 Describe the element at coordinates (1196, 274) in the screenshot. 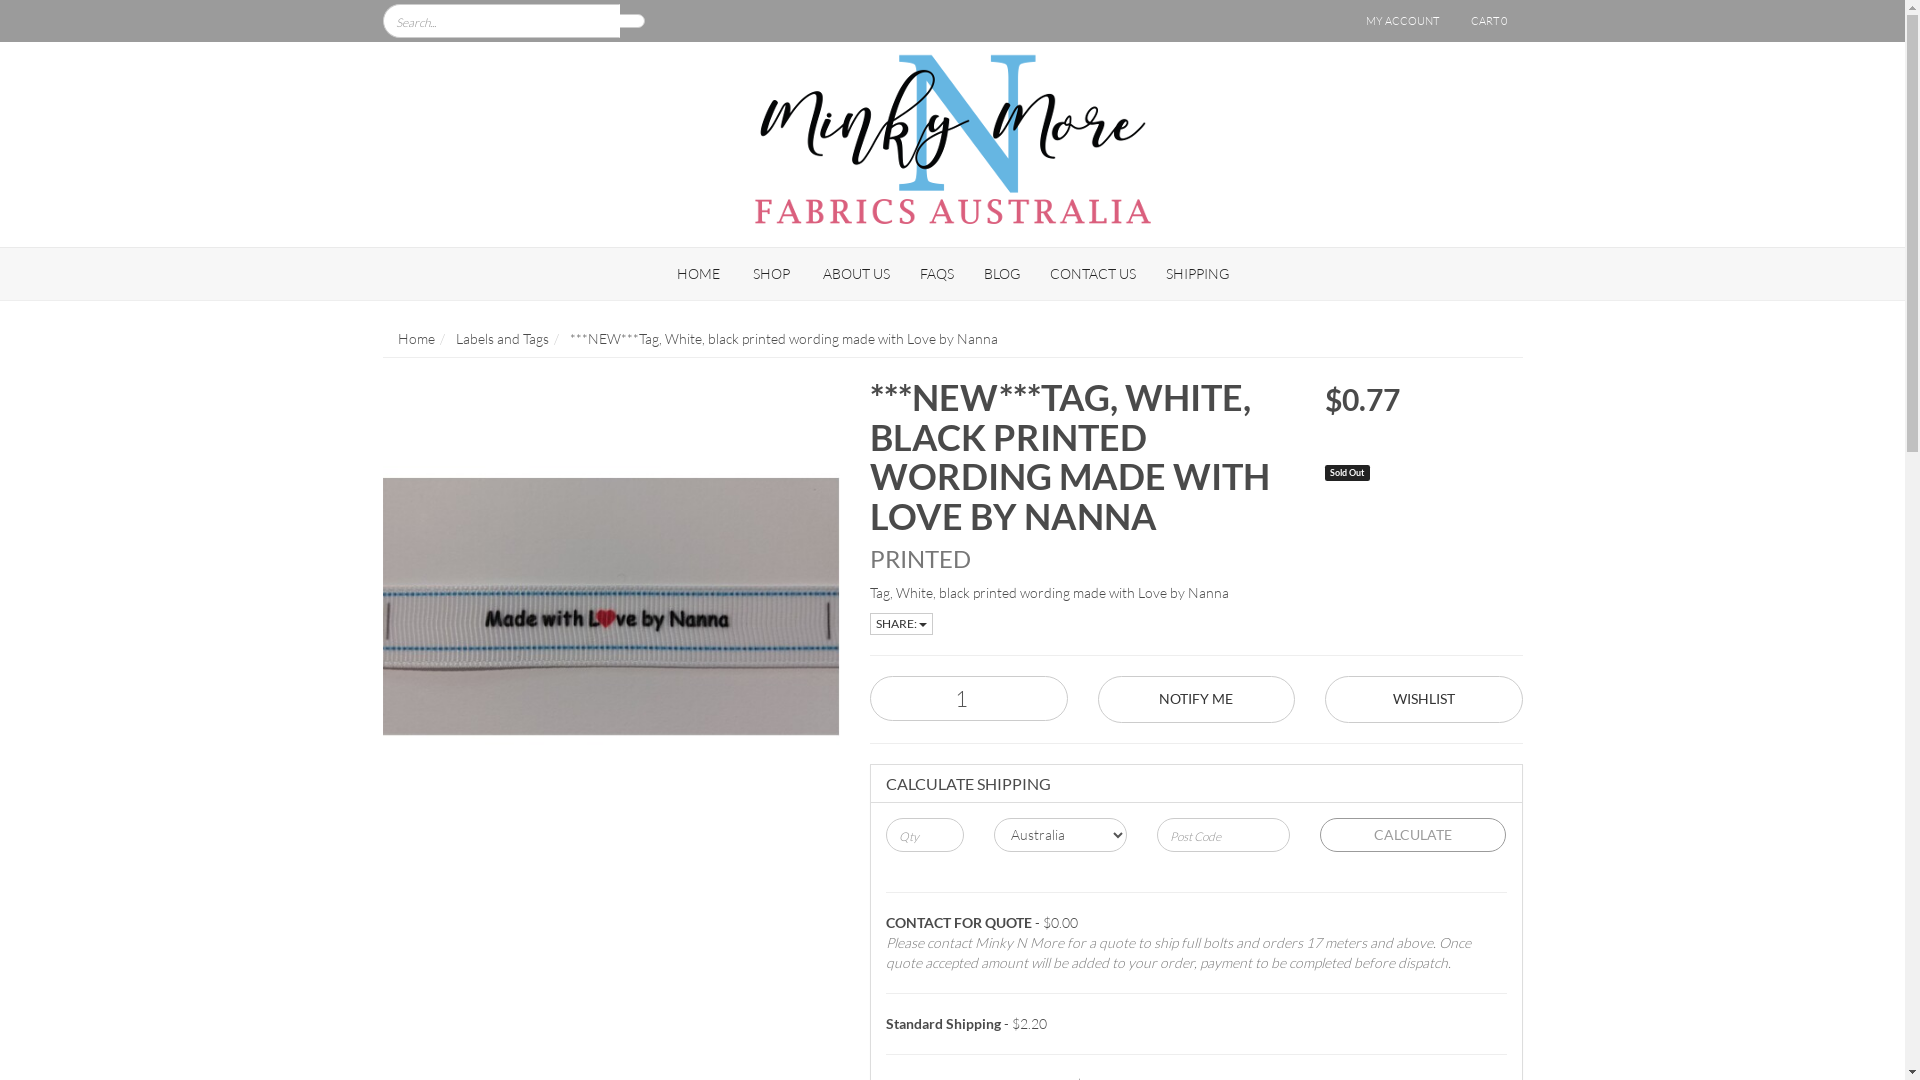

I see `SHIPPING` at that location.